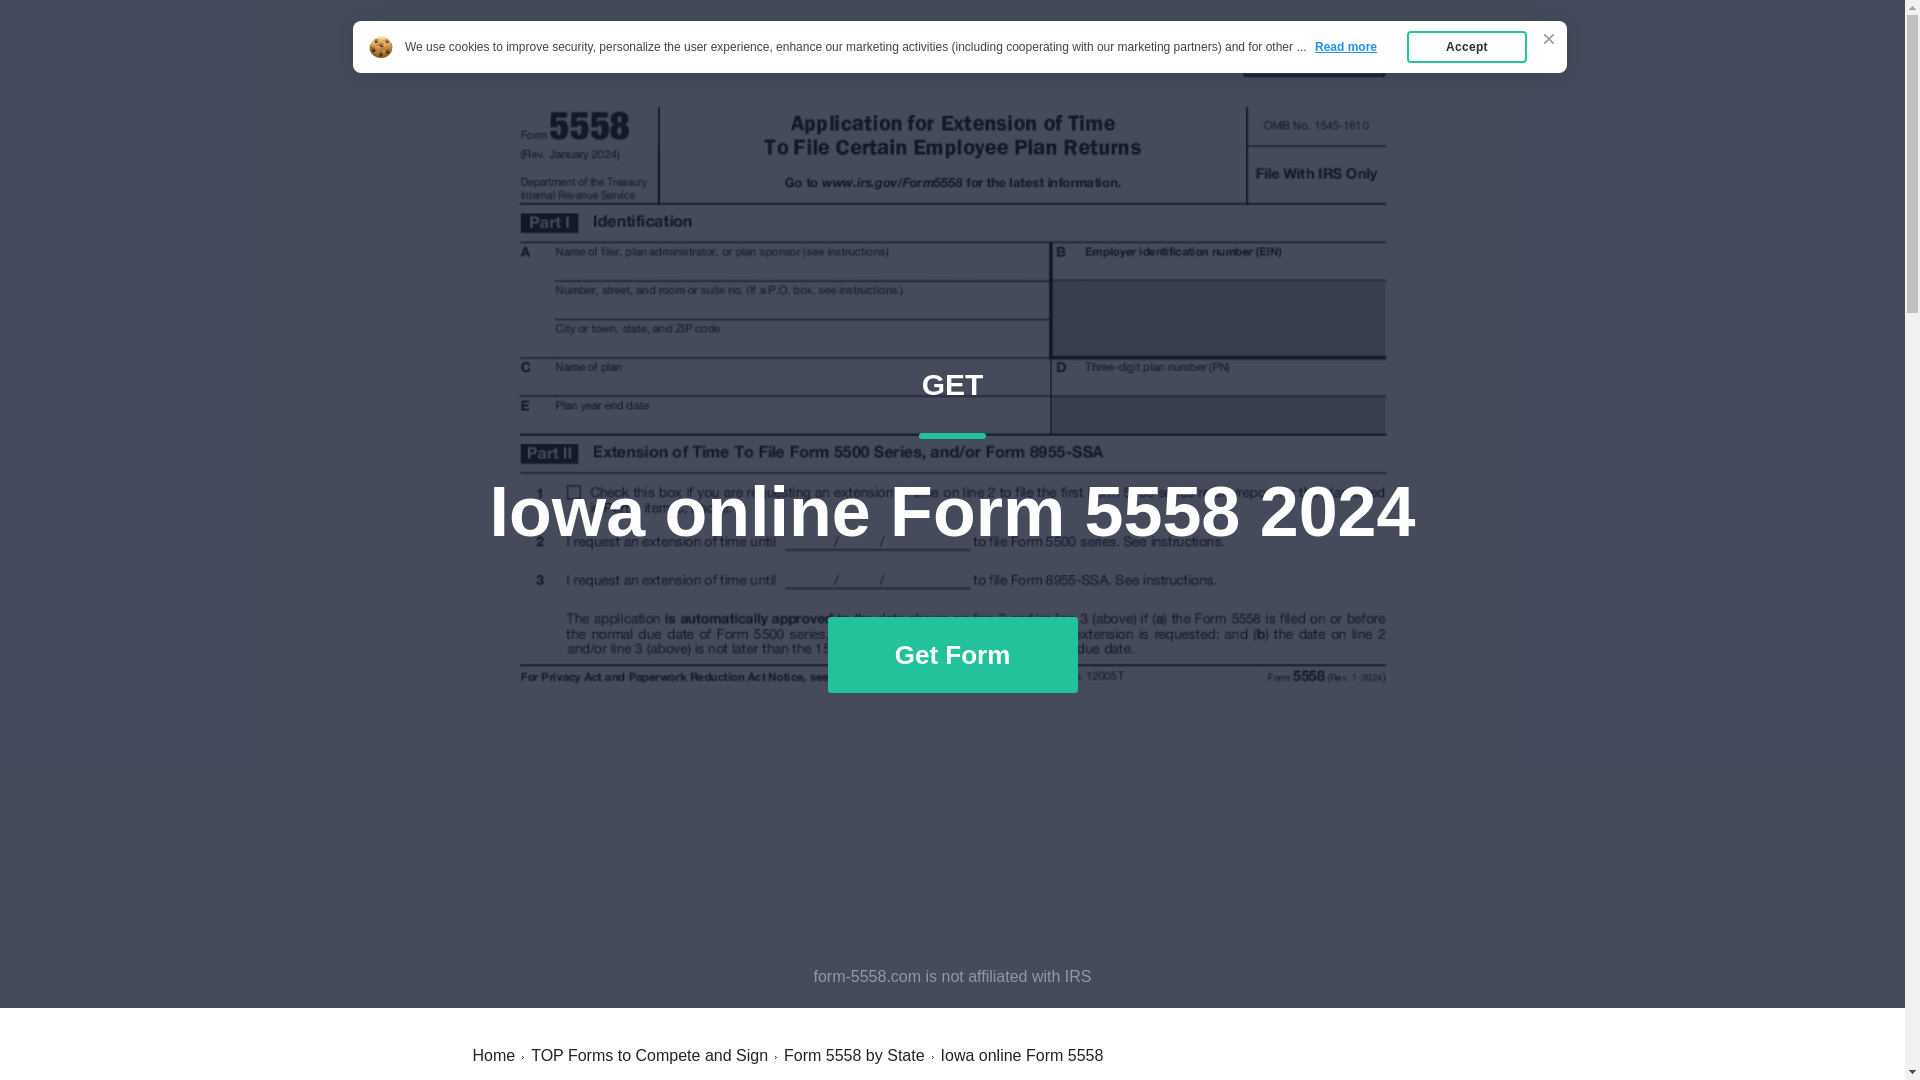 The image size is (1920, 1080). What do you see at coordinates (524, 62) in the screenshot?
I see `Home` at bounding box center [524, 62].